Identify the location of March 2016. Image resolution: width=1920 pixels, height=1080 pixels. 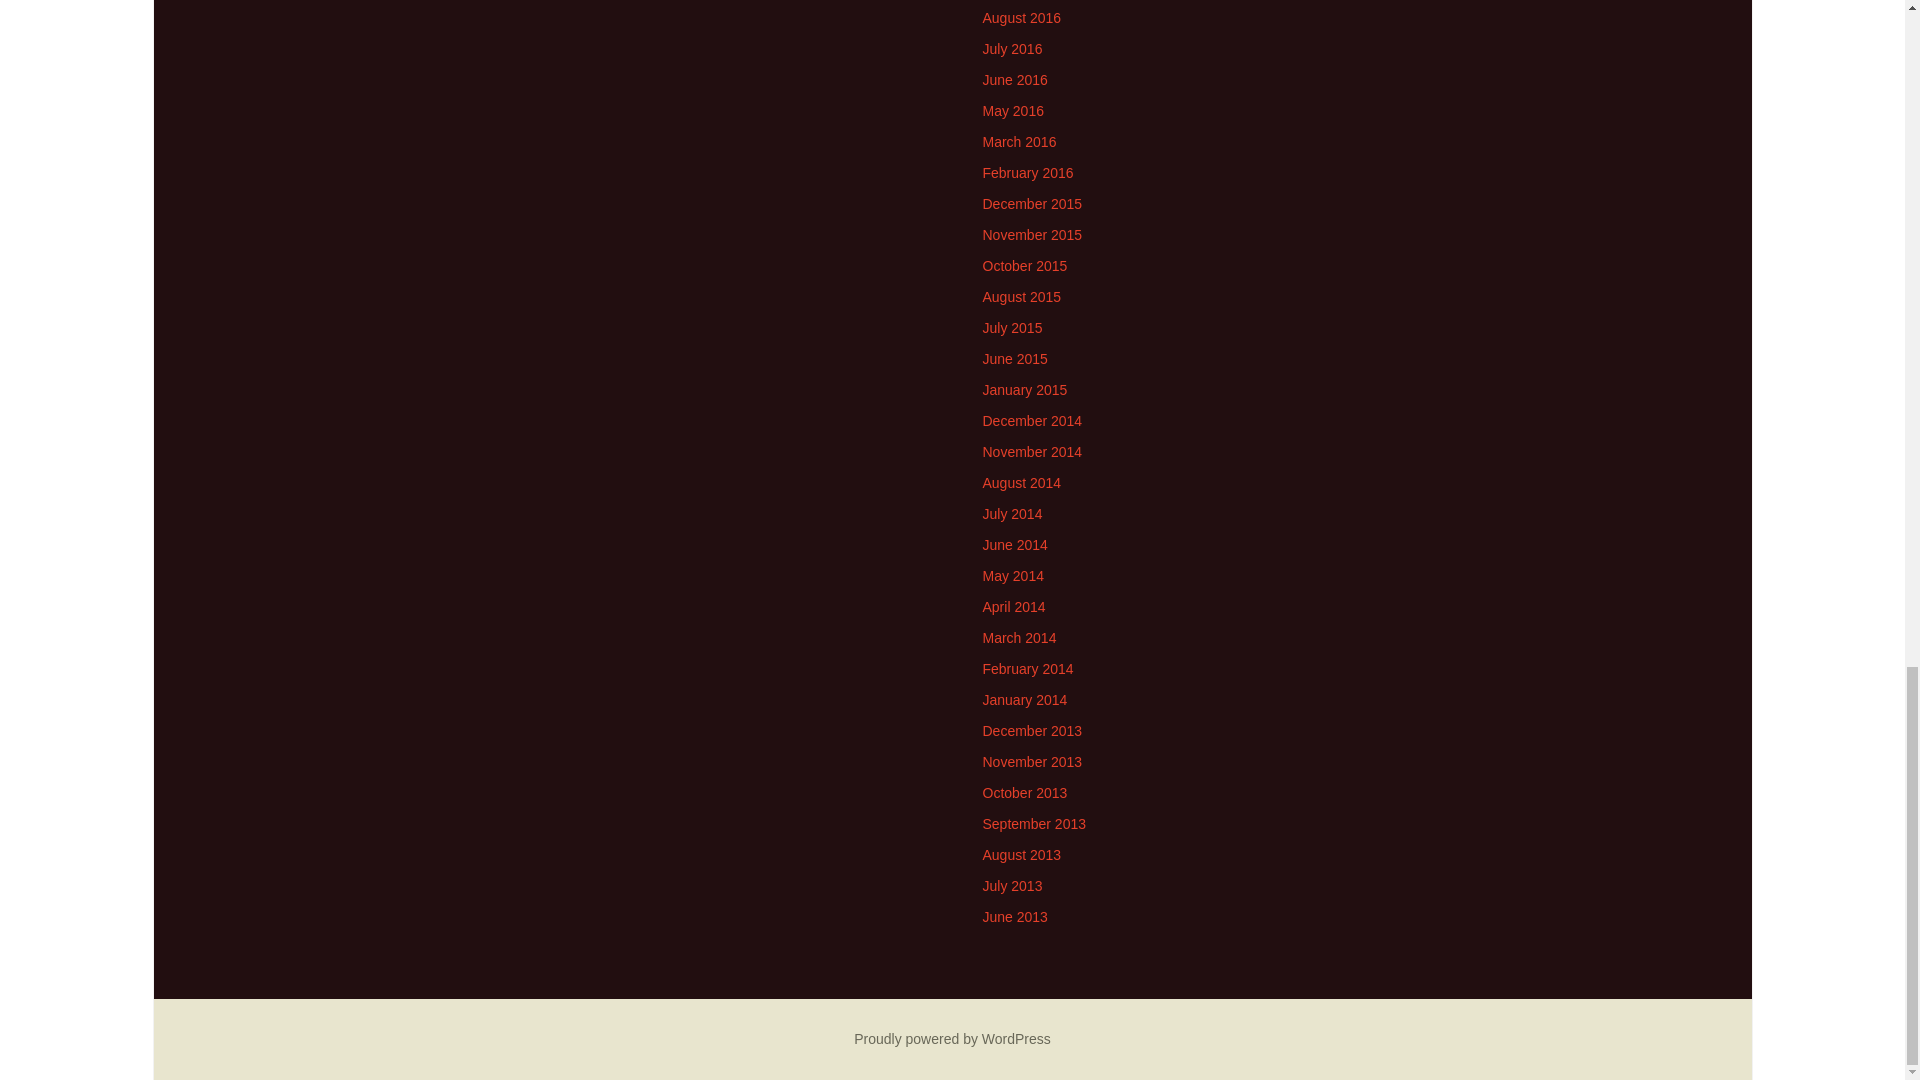
(1018, 142).